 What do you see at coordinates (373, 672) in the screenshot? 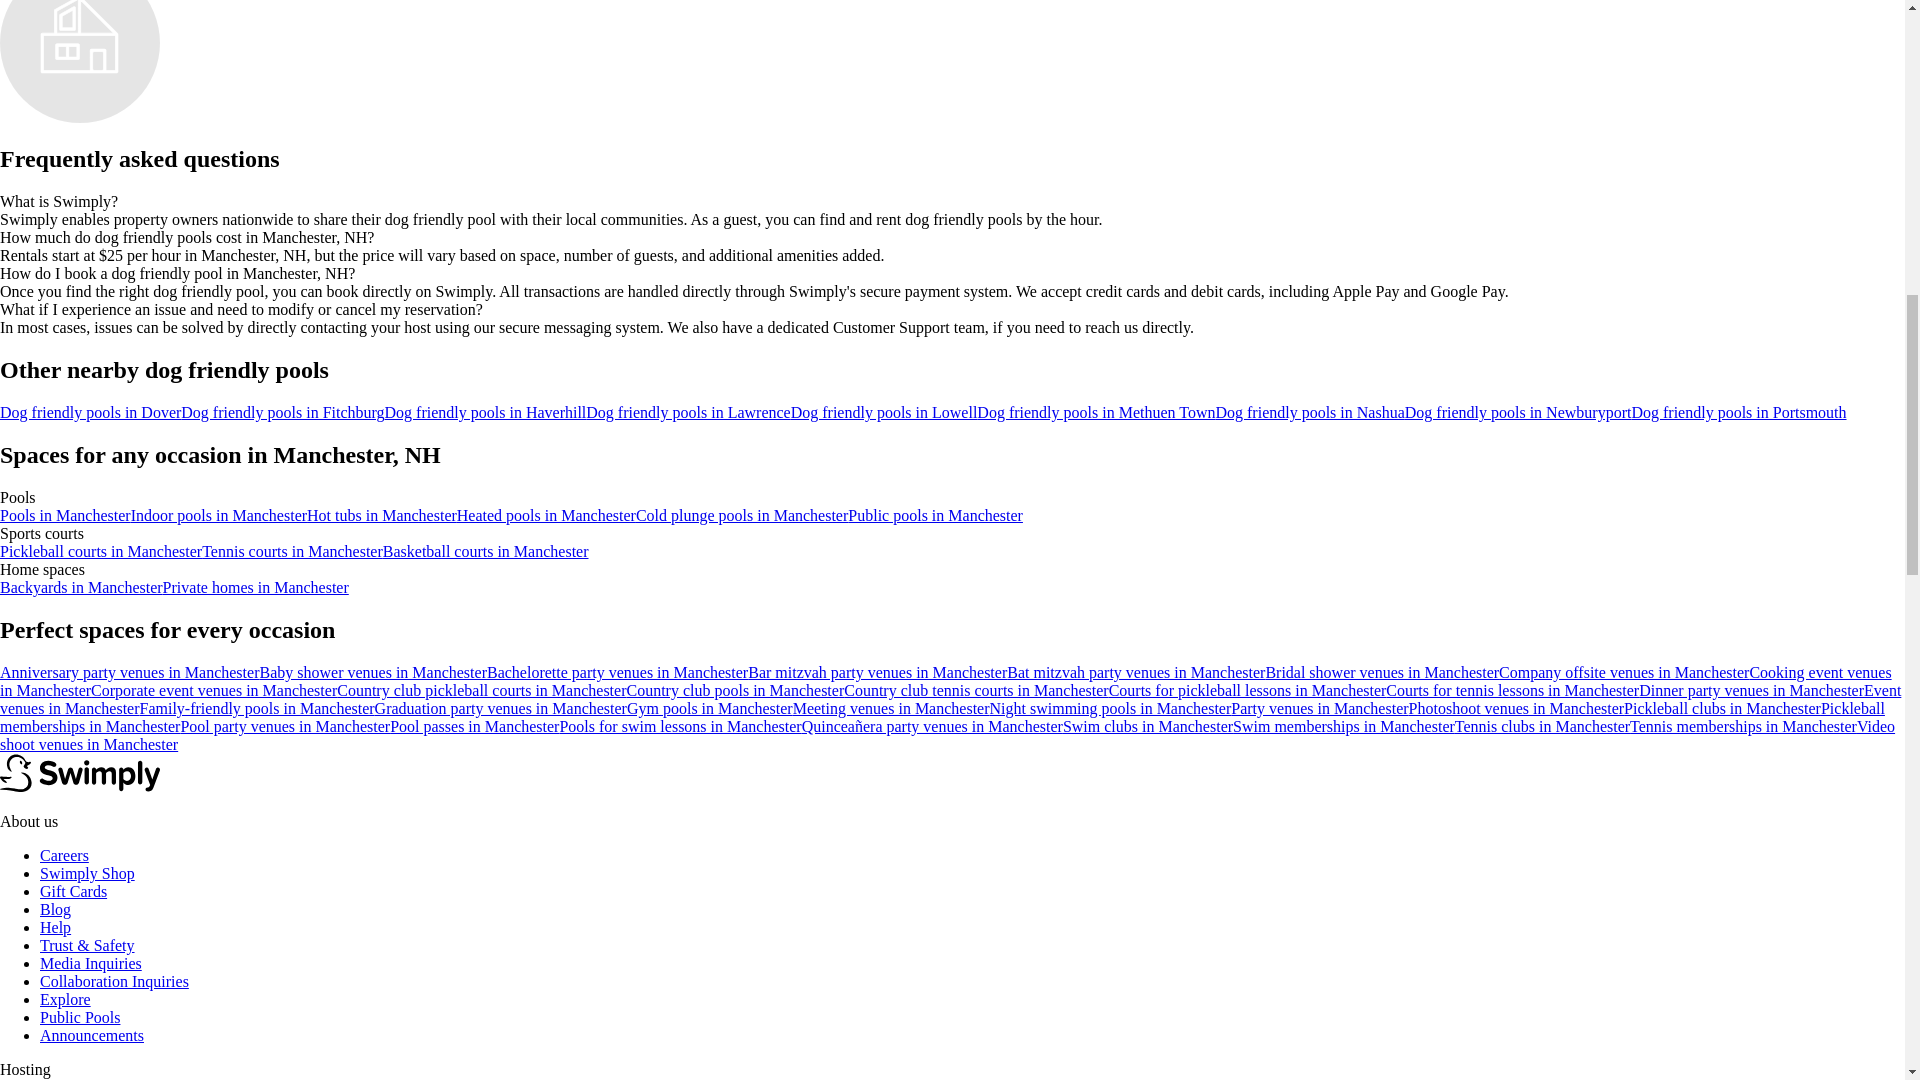
I see `Baby shower venues in Manchester` at bounding box center [373, 672].